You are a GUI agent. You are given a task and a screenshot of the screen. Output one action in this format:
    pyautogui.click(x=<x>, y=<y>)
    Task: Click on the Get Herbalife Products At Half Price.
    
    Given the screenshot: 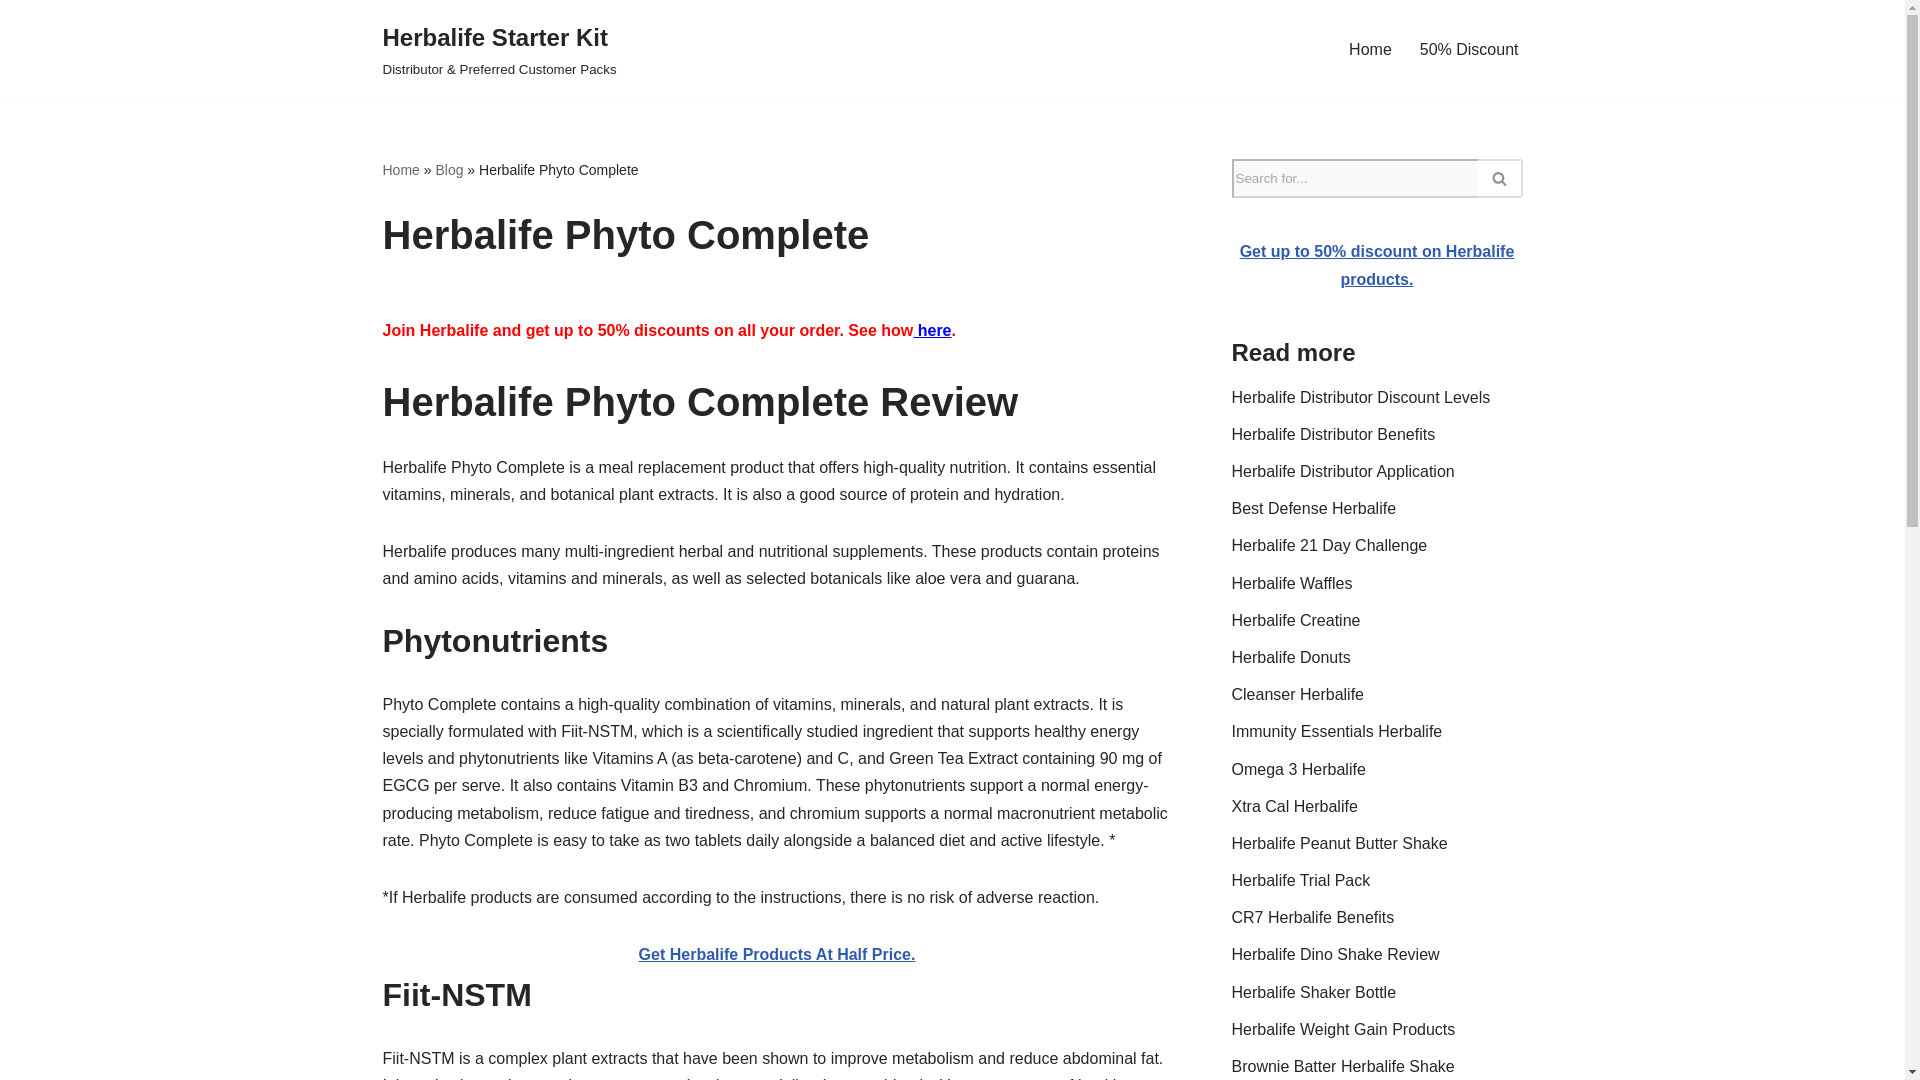 What is the action you would take?
    pyautogui.click(x=777, y=954)
    